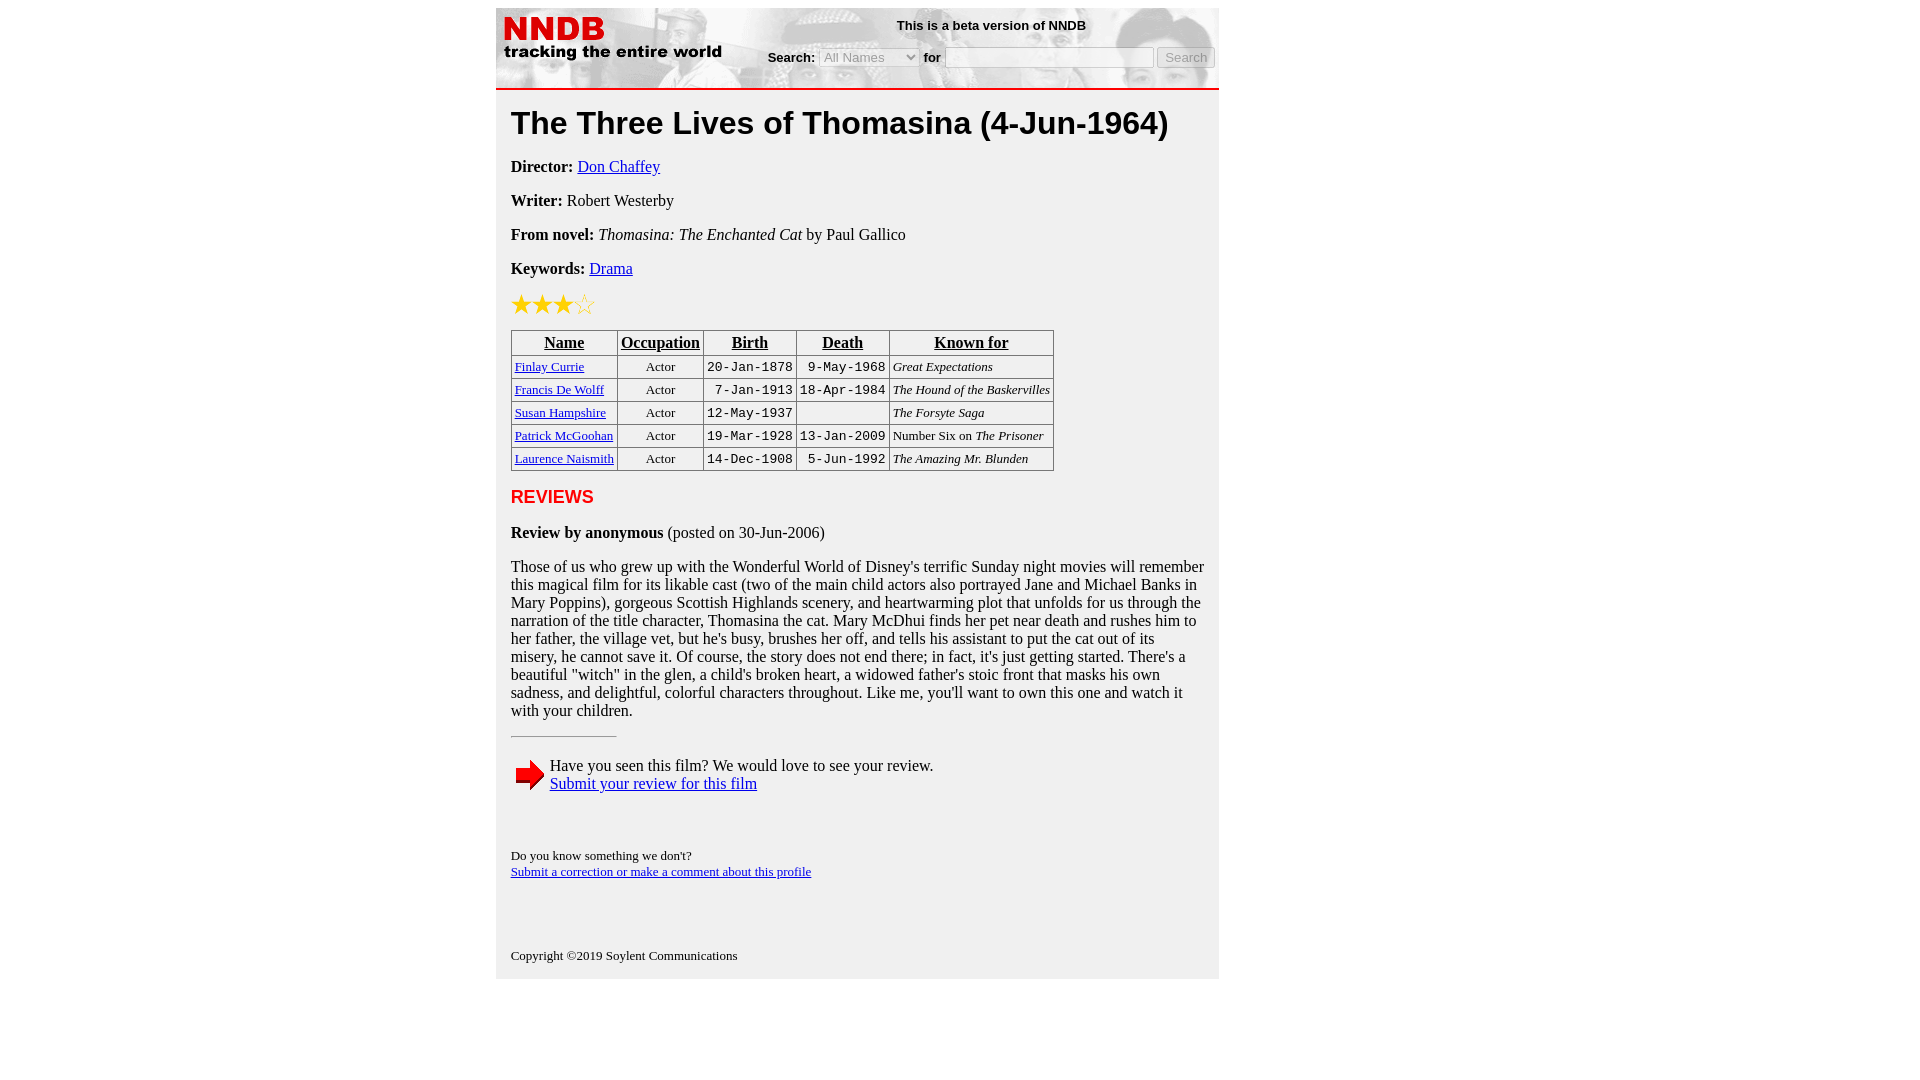  Describe the element at coordinates (749, 342) in the screenshot. I see `Birth` at that location.